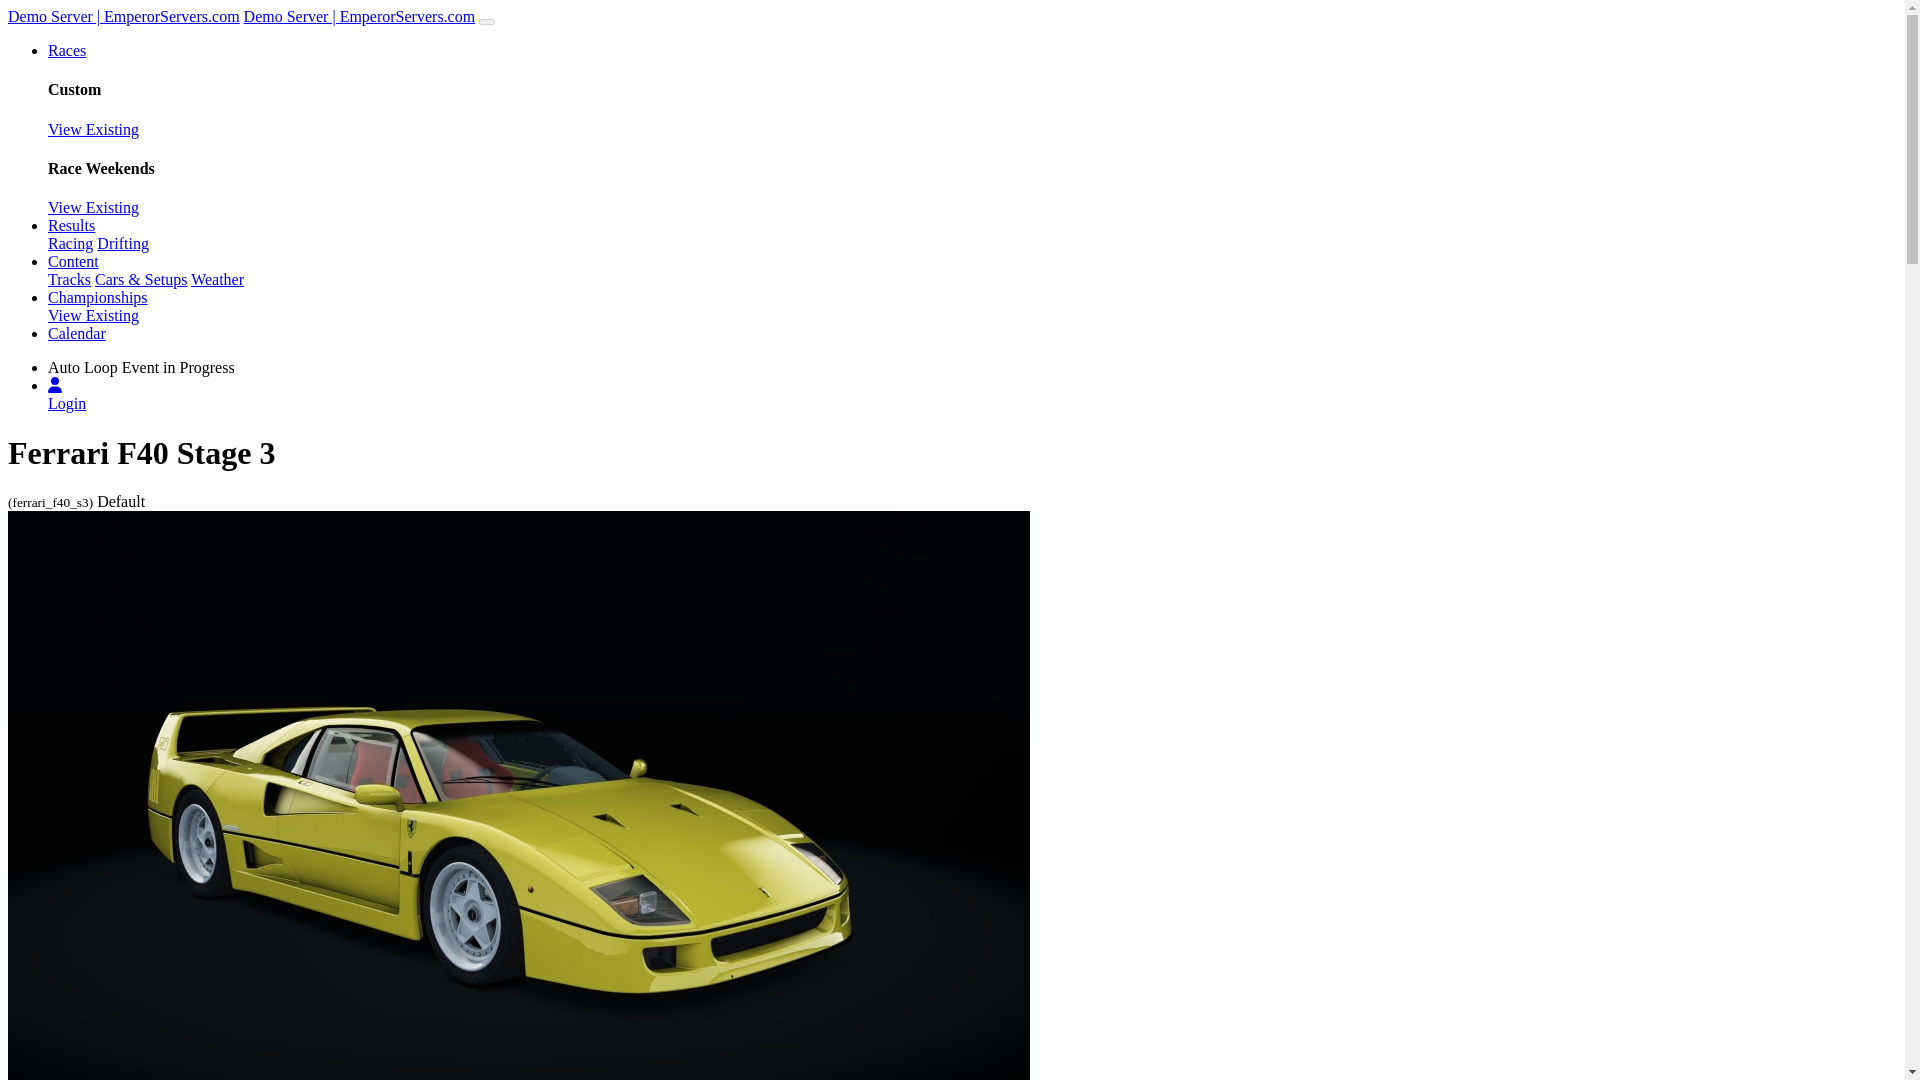 This screenshot has height=1080, width=1920. Describe the element at coordinates (70, 243) in the screenshot. I see `Racing` at that location.